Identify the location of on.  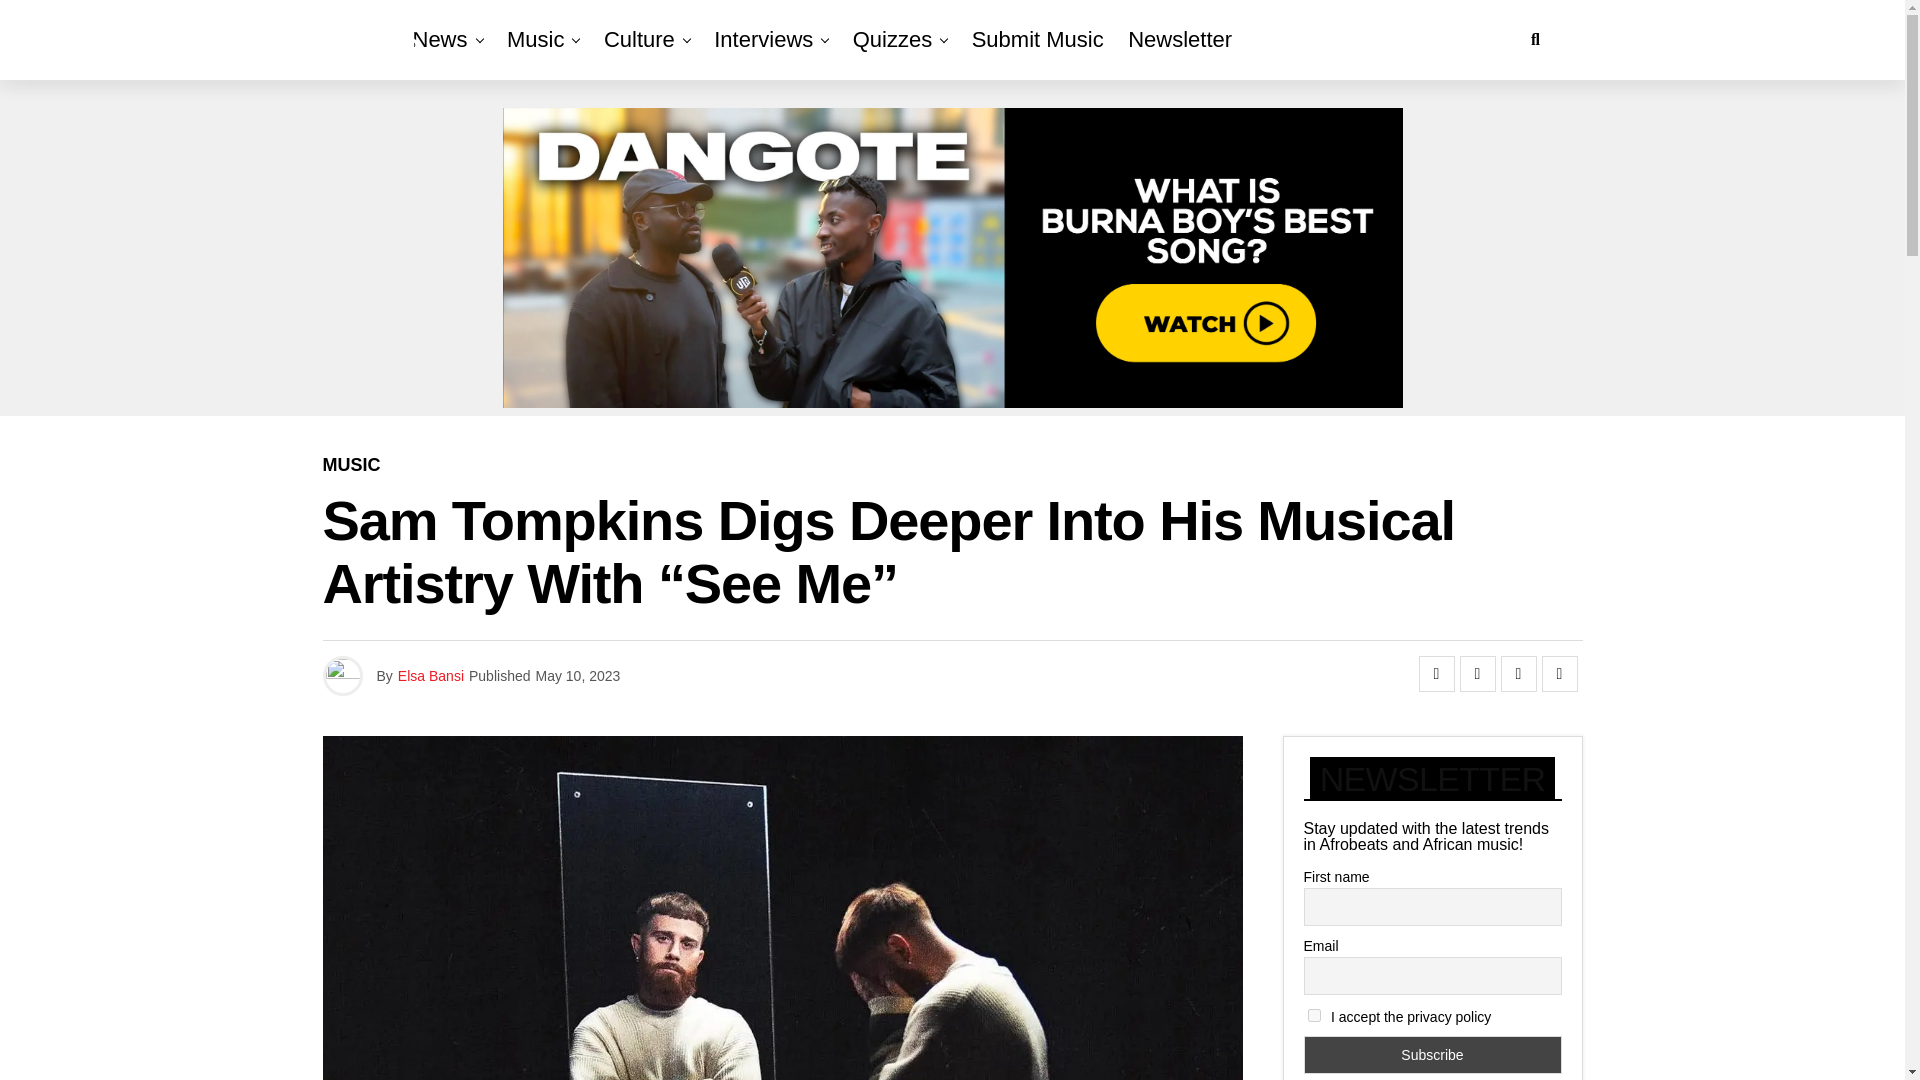
(1314, 1014).